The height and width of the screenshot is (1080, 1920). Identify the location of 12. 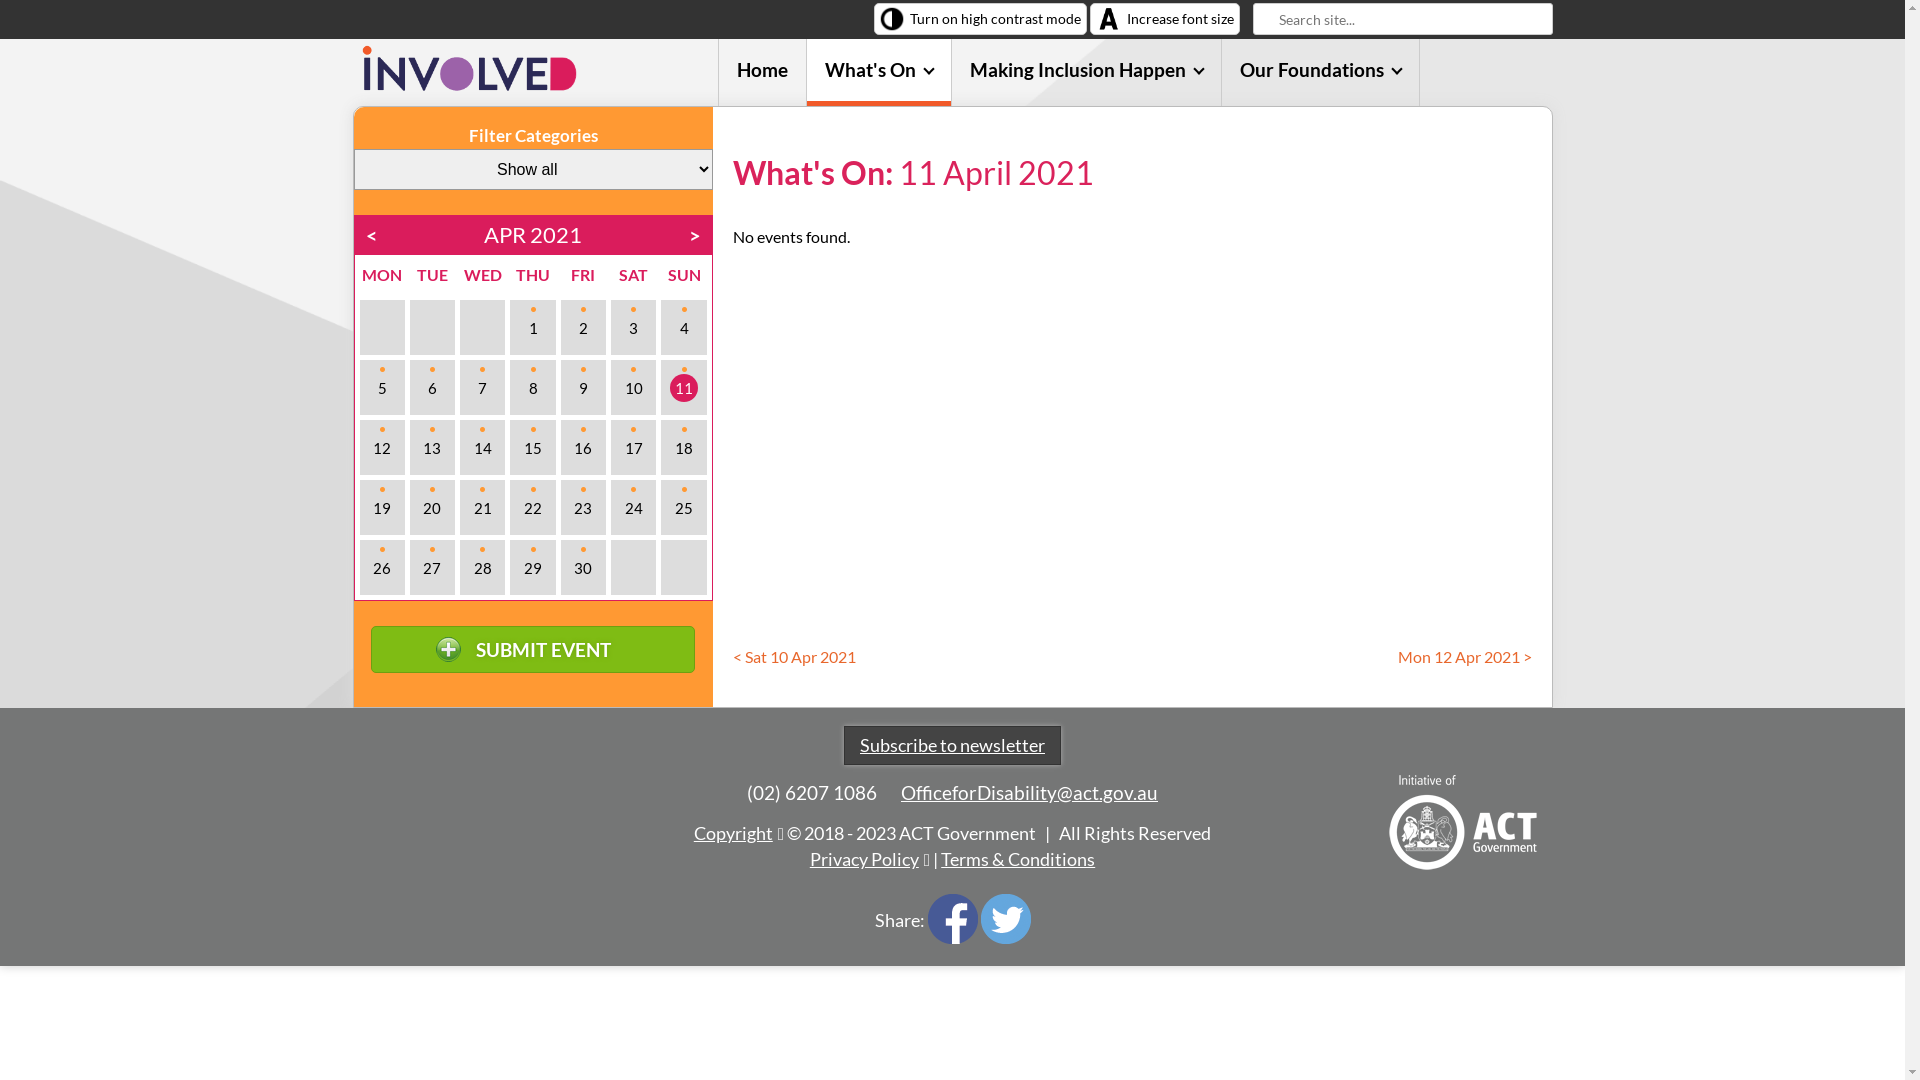
(382, 448).